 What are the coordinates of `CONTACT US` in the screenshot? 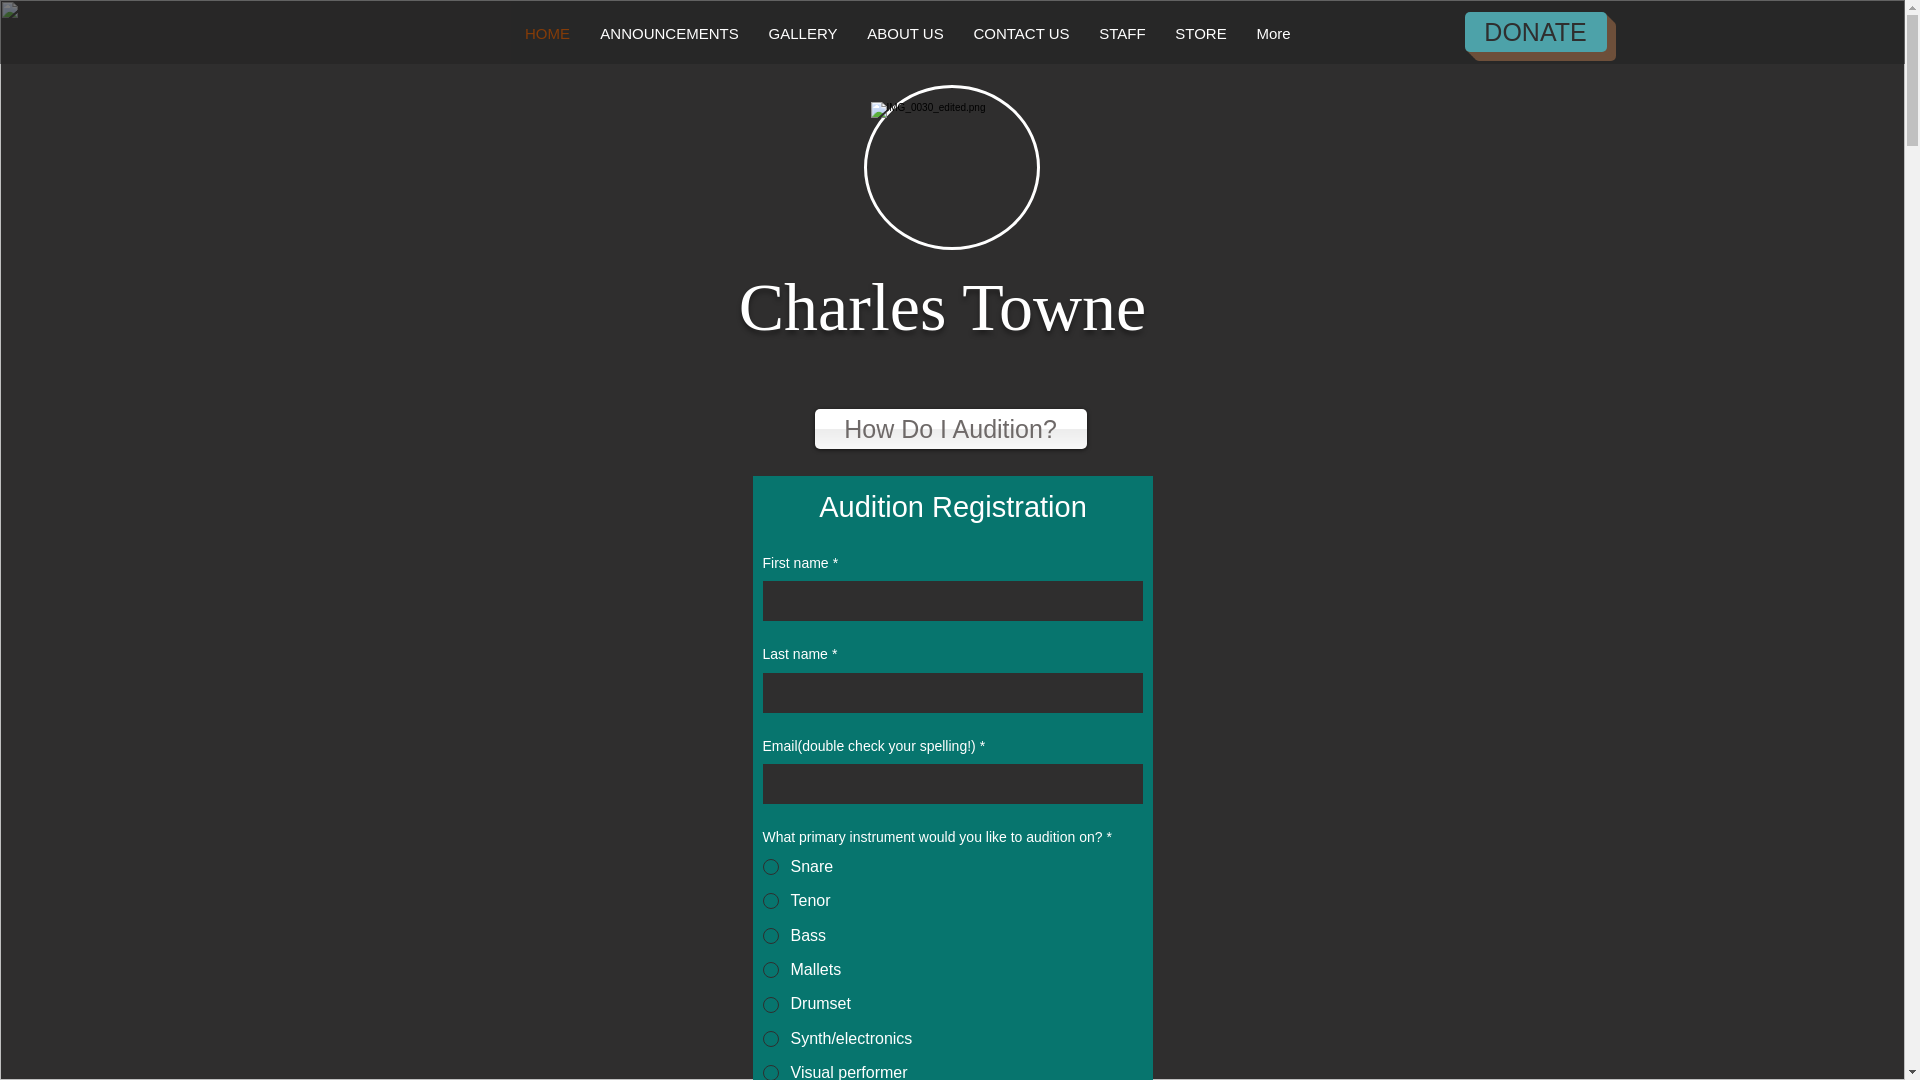 It's located at (1021, 34).